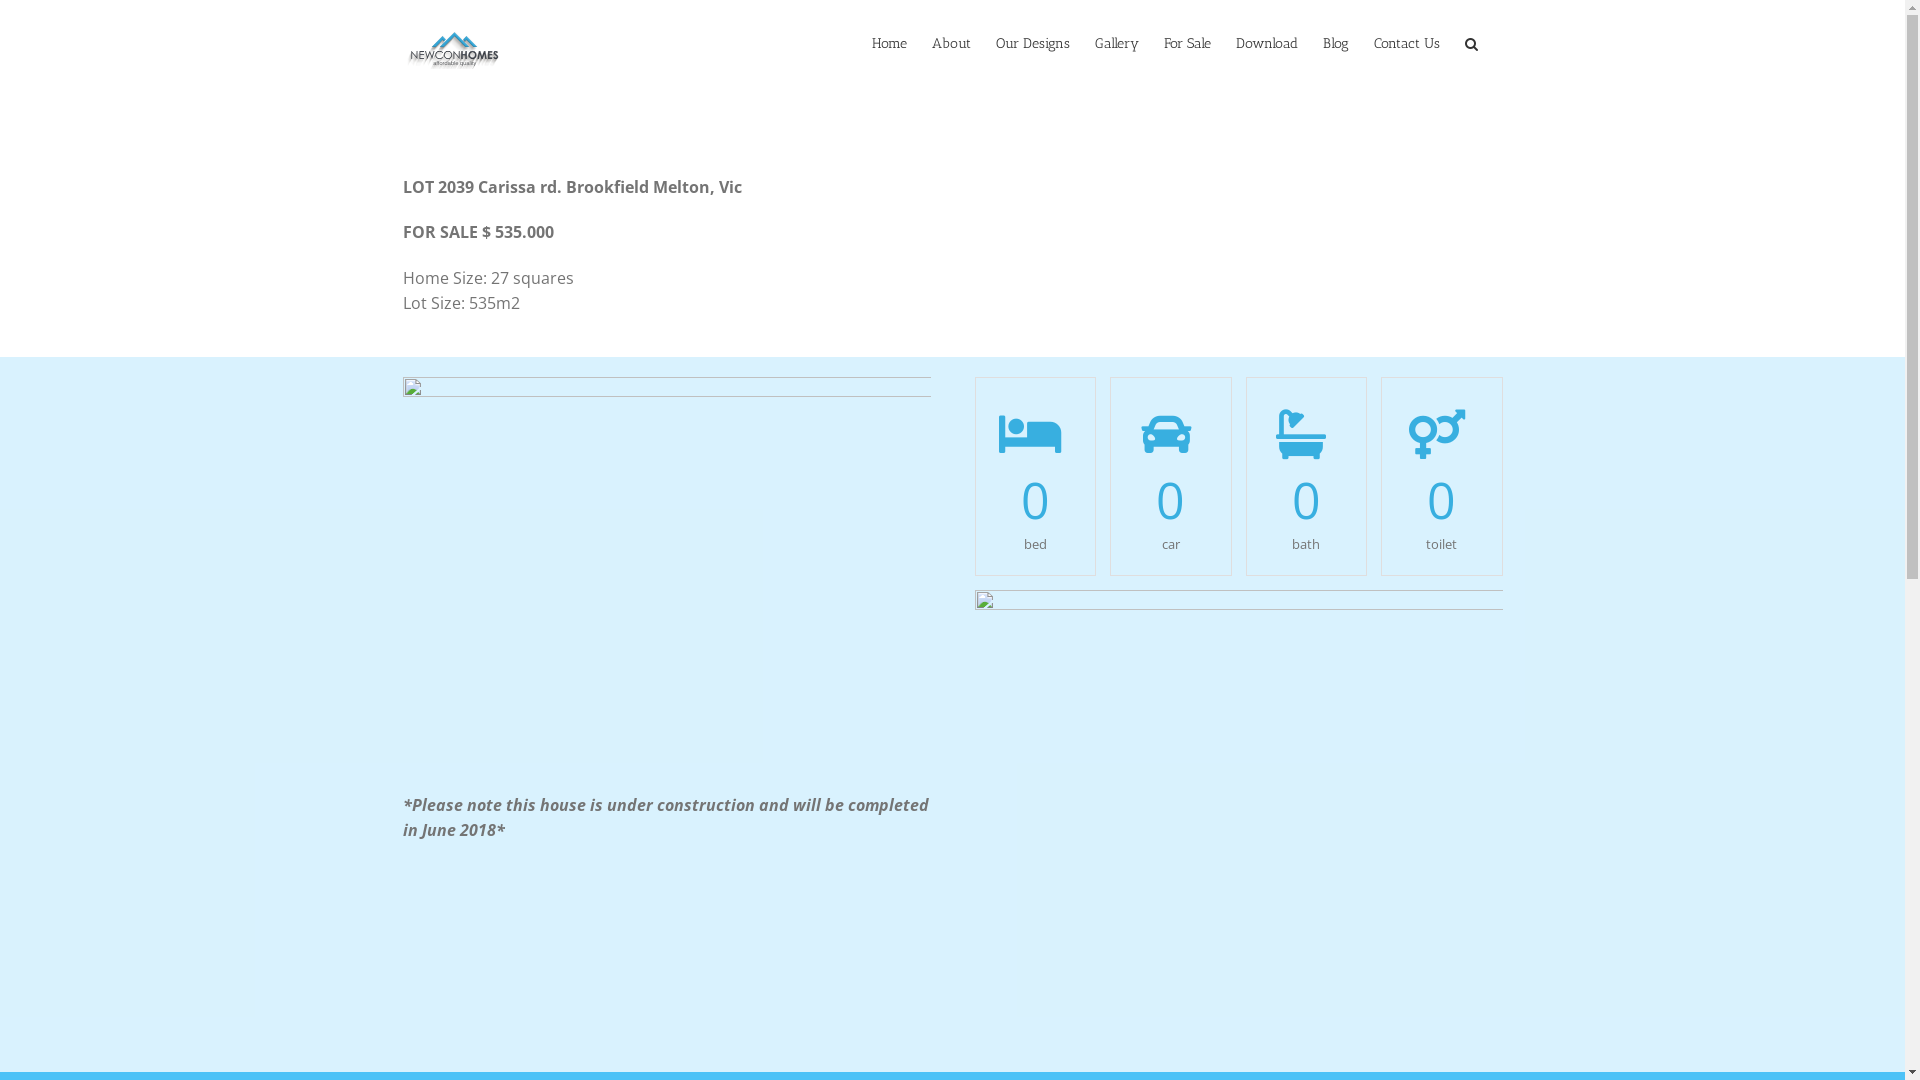 Image resolution: width=1920 pixels, height=1080 pixels. I want to click on Download, so click(1267, 42).